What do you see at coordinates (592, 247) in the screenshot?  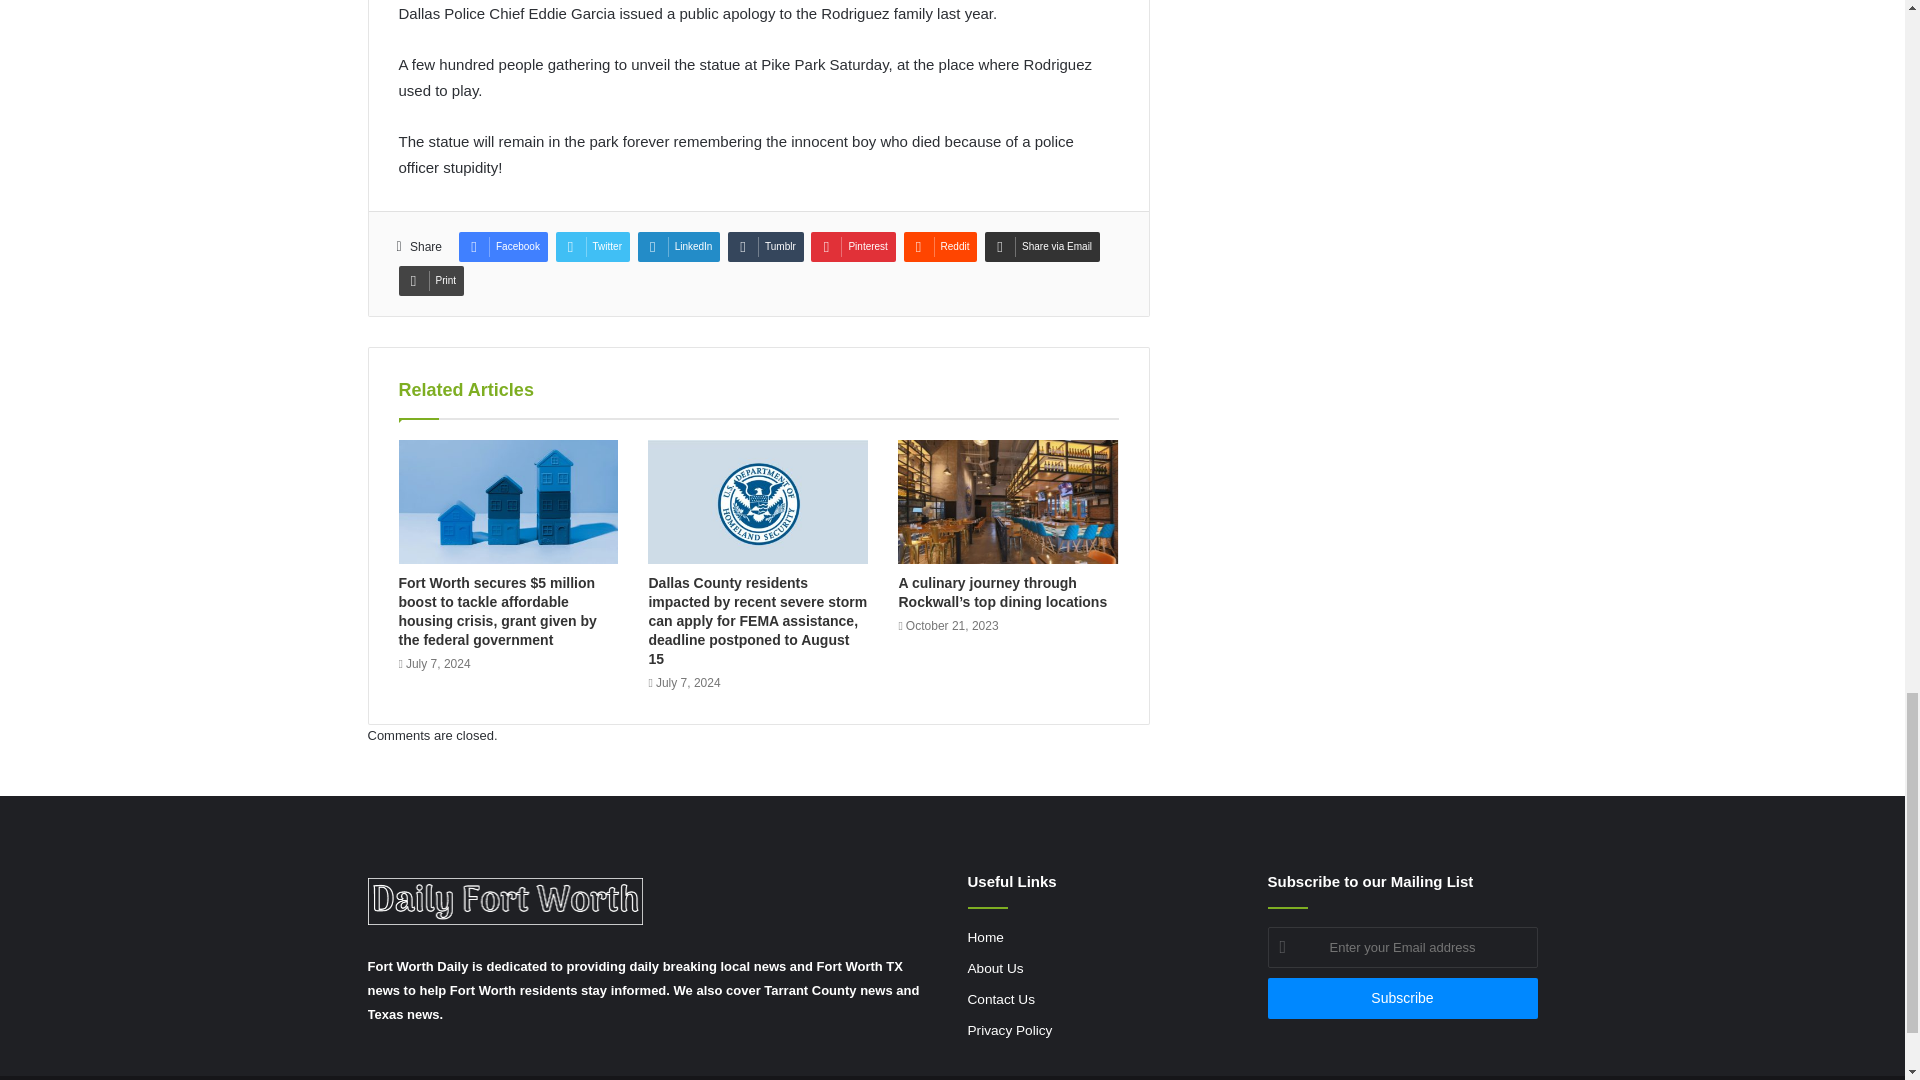 I see `Twitter` at bounding box center [592, 247].